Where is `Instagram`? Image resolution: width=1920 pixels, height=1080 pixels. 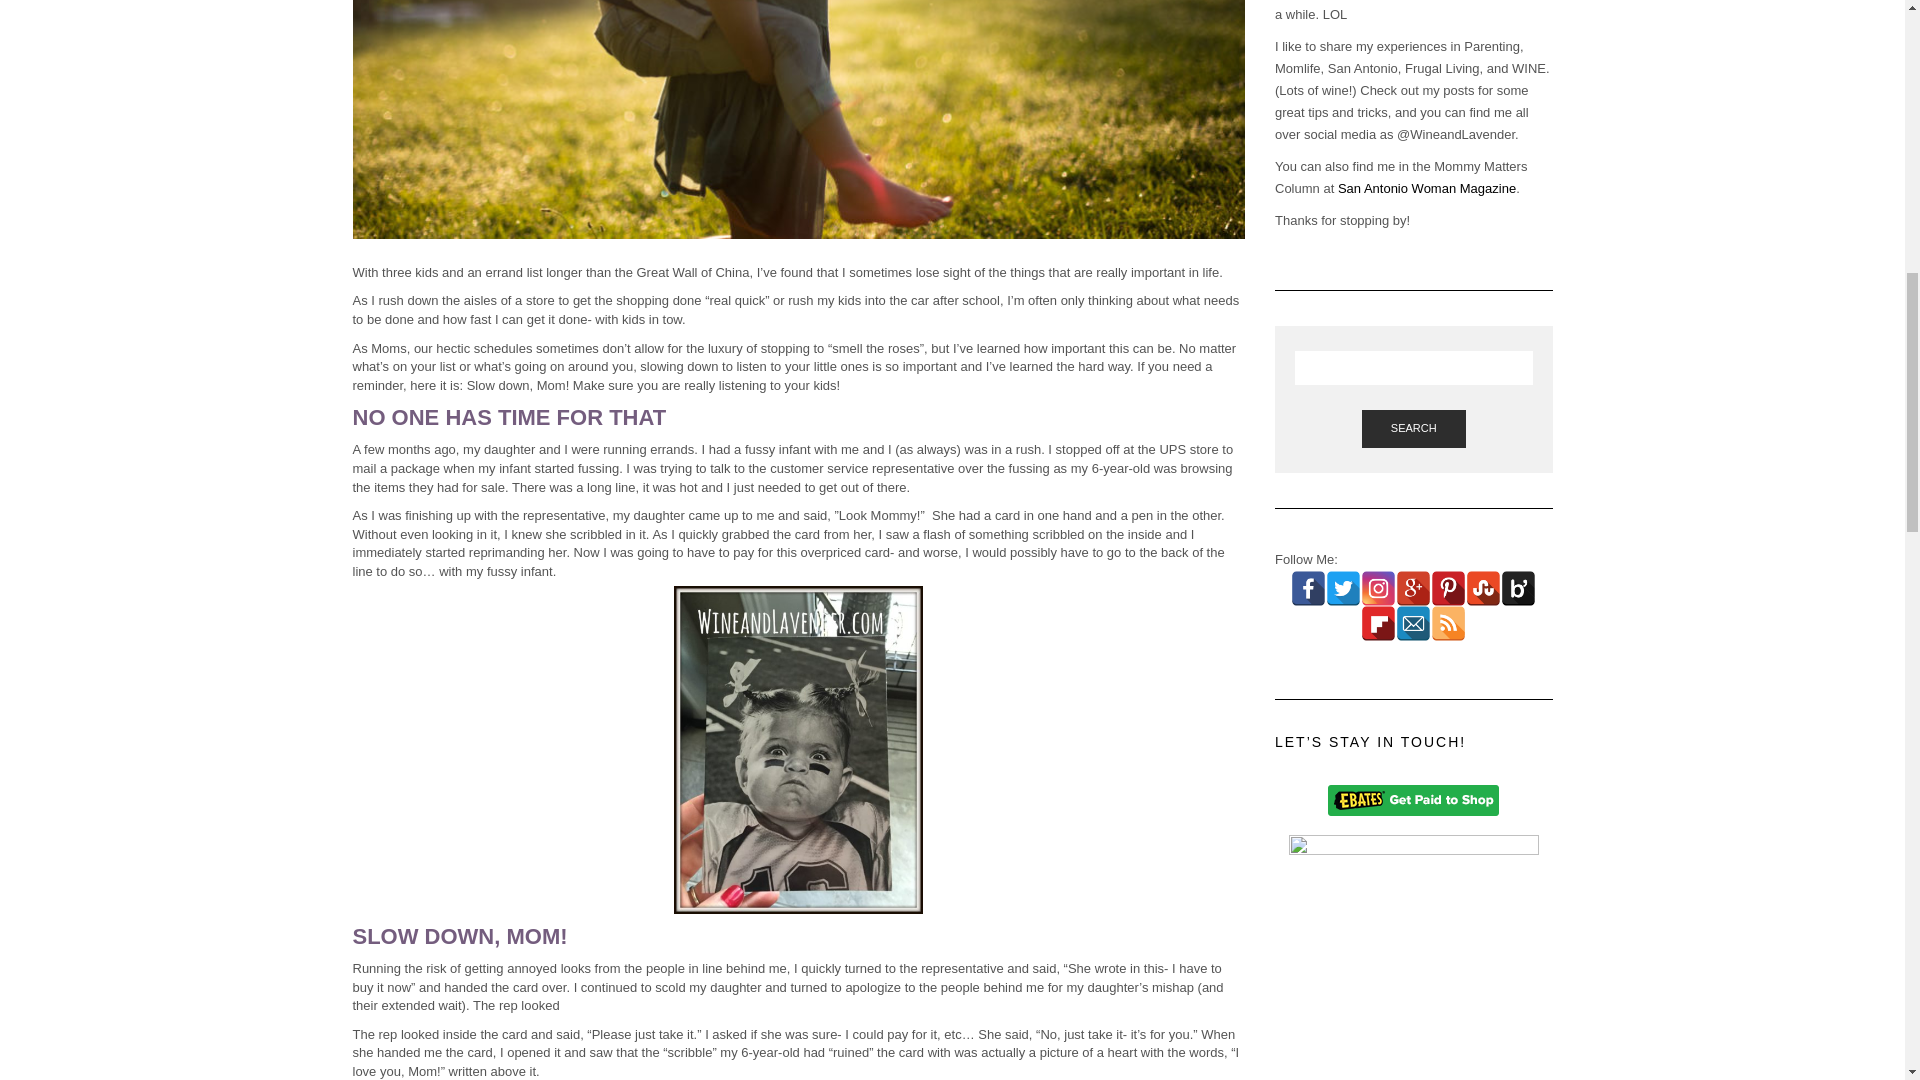
Instagram is located at coordinates (1378, 588).